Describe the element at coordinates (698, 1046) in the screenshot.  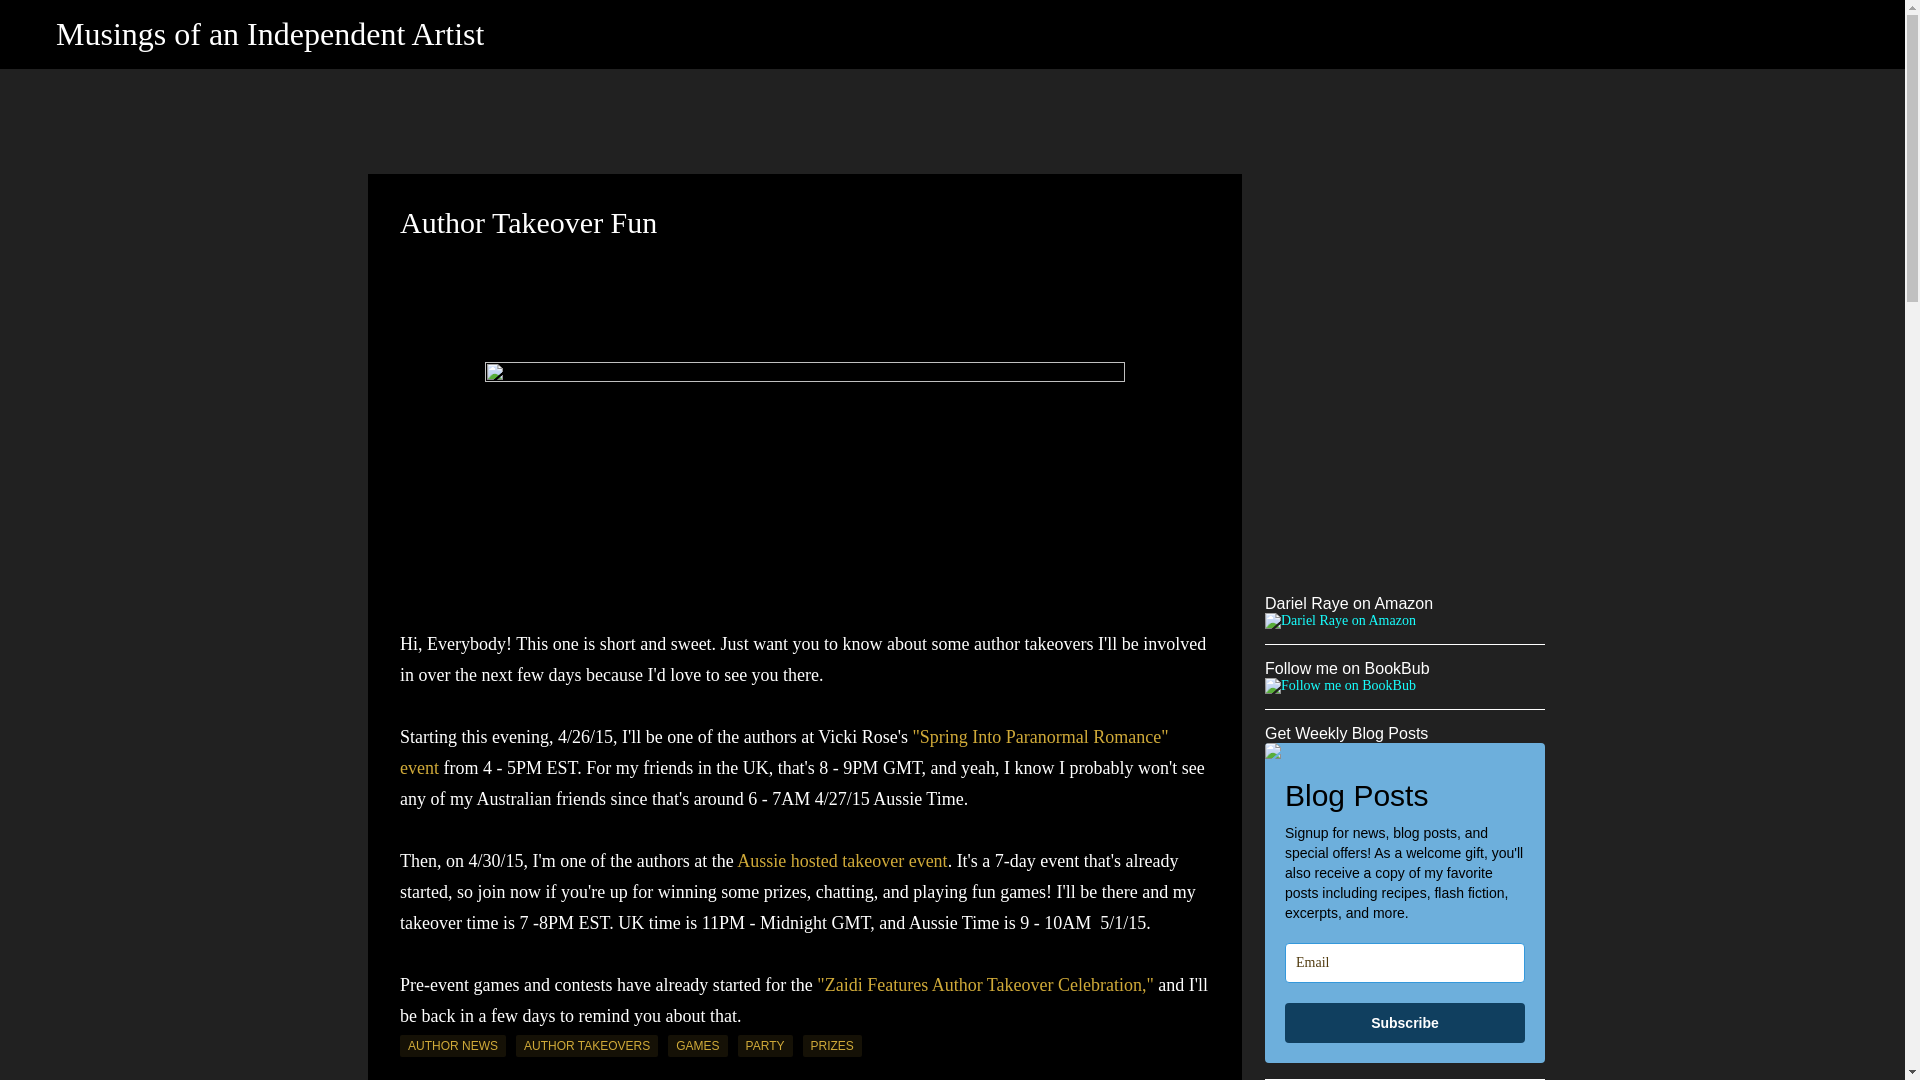
I see `GAMES` at that location.